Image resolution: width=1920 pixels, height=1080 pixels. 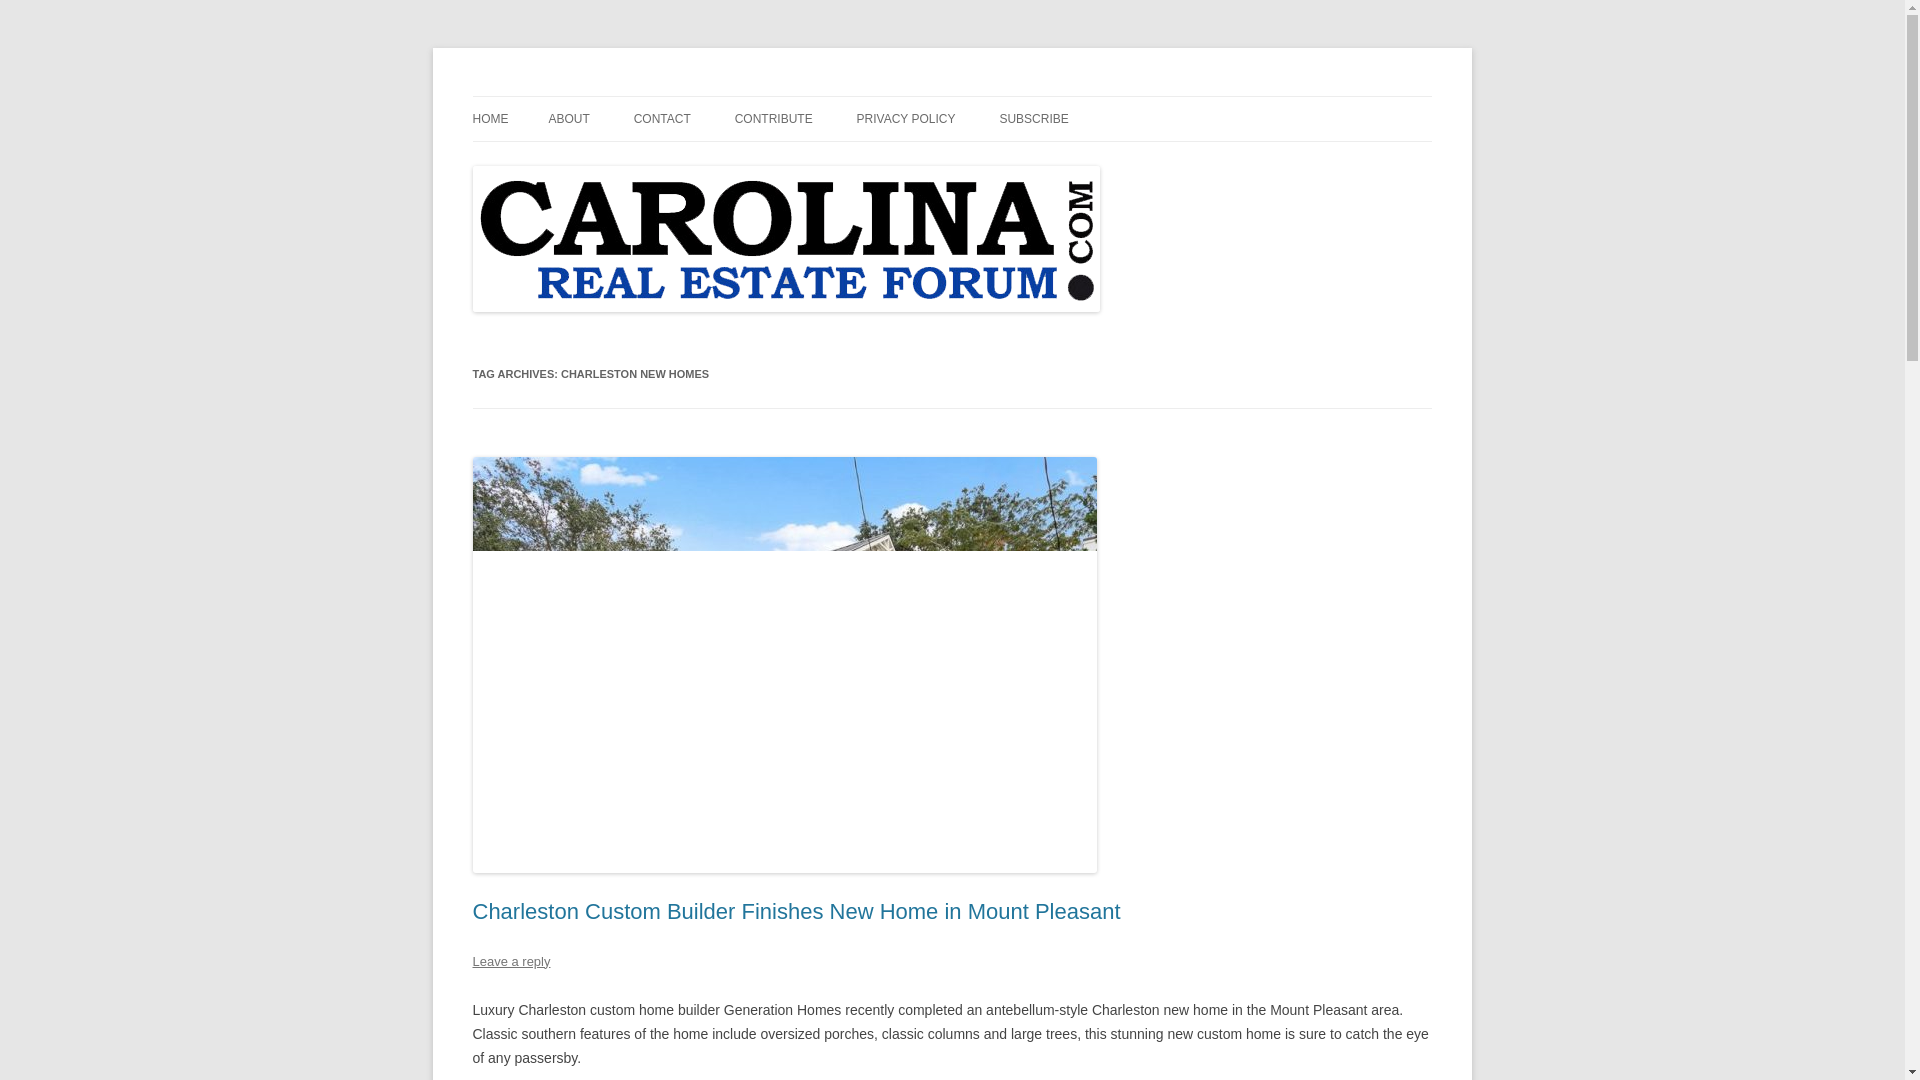 What do you see at coordinates (568, 119) in the screenshot?
I see `ABOUT` at bounding box center [568, 119].